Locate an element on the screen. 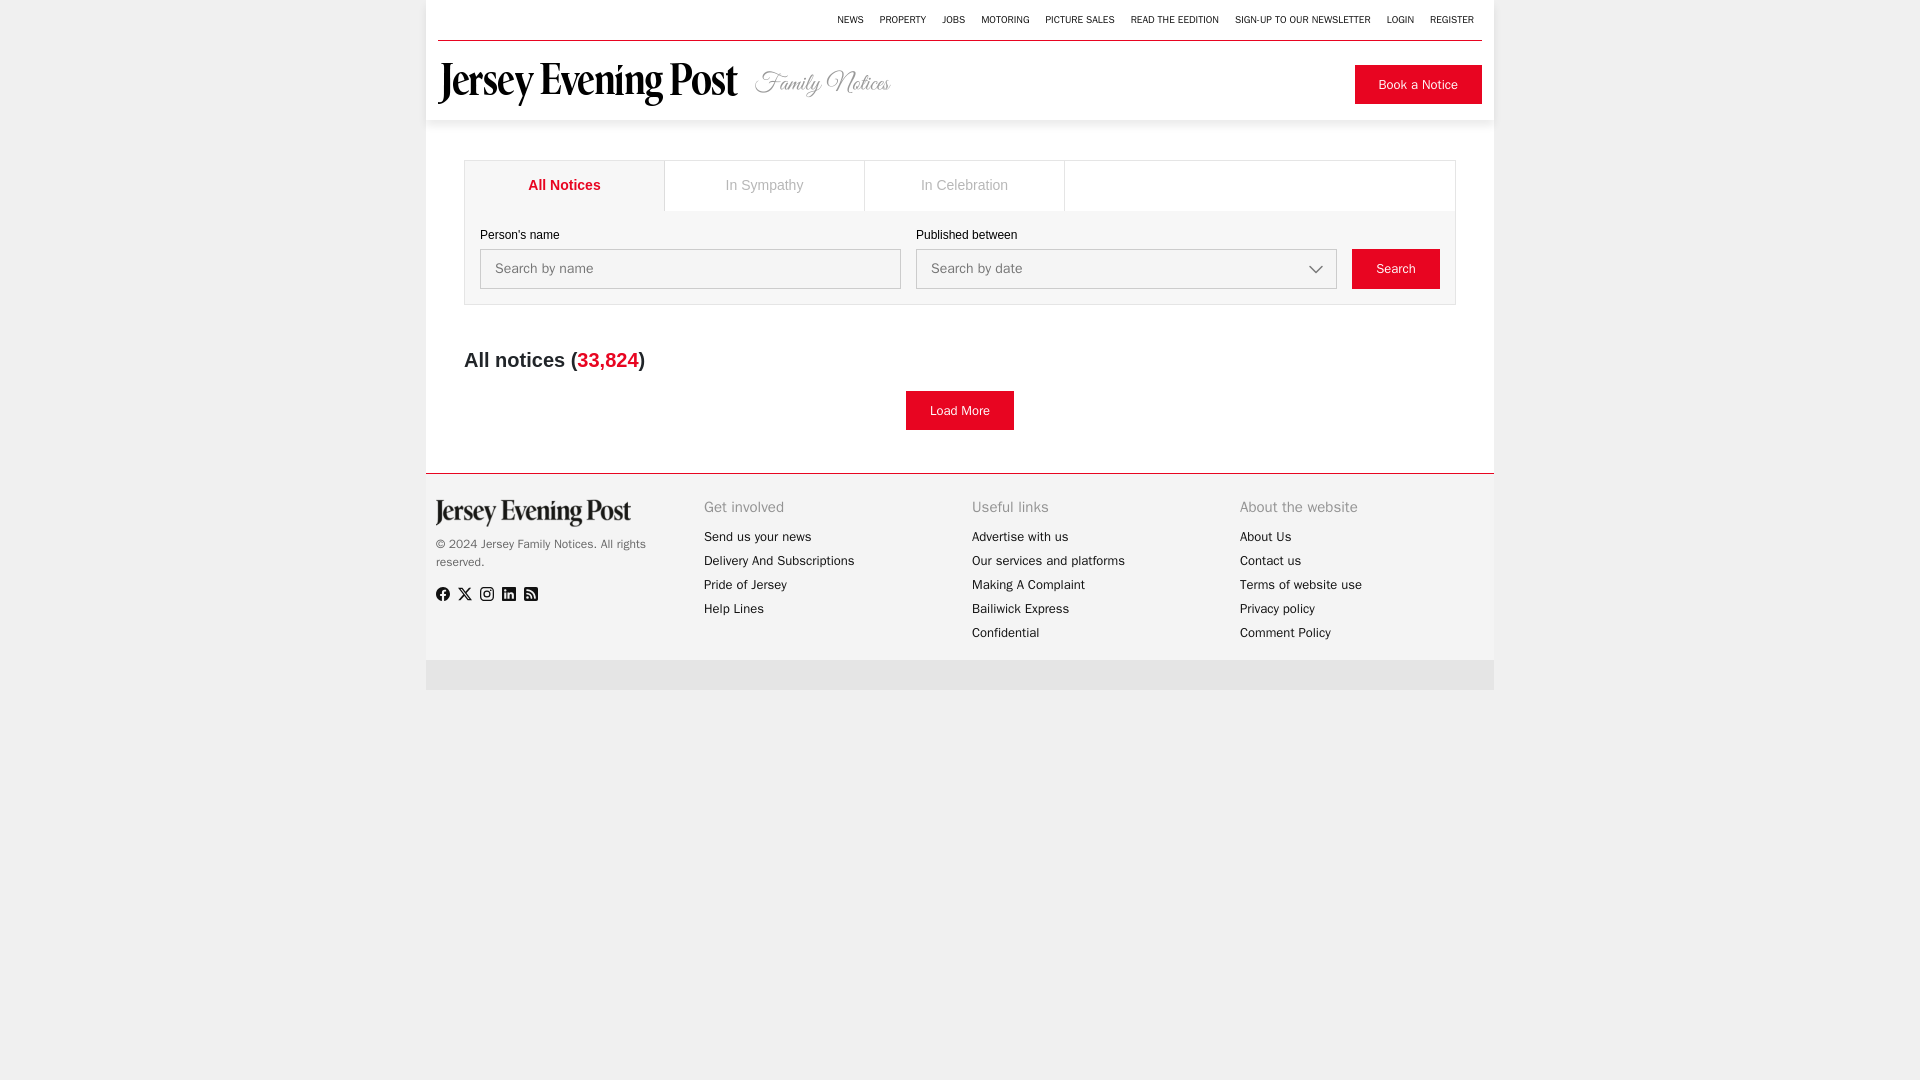 This screenshot has height=1080, width=1920. JOBS is located at coordinates (953, 20).